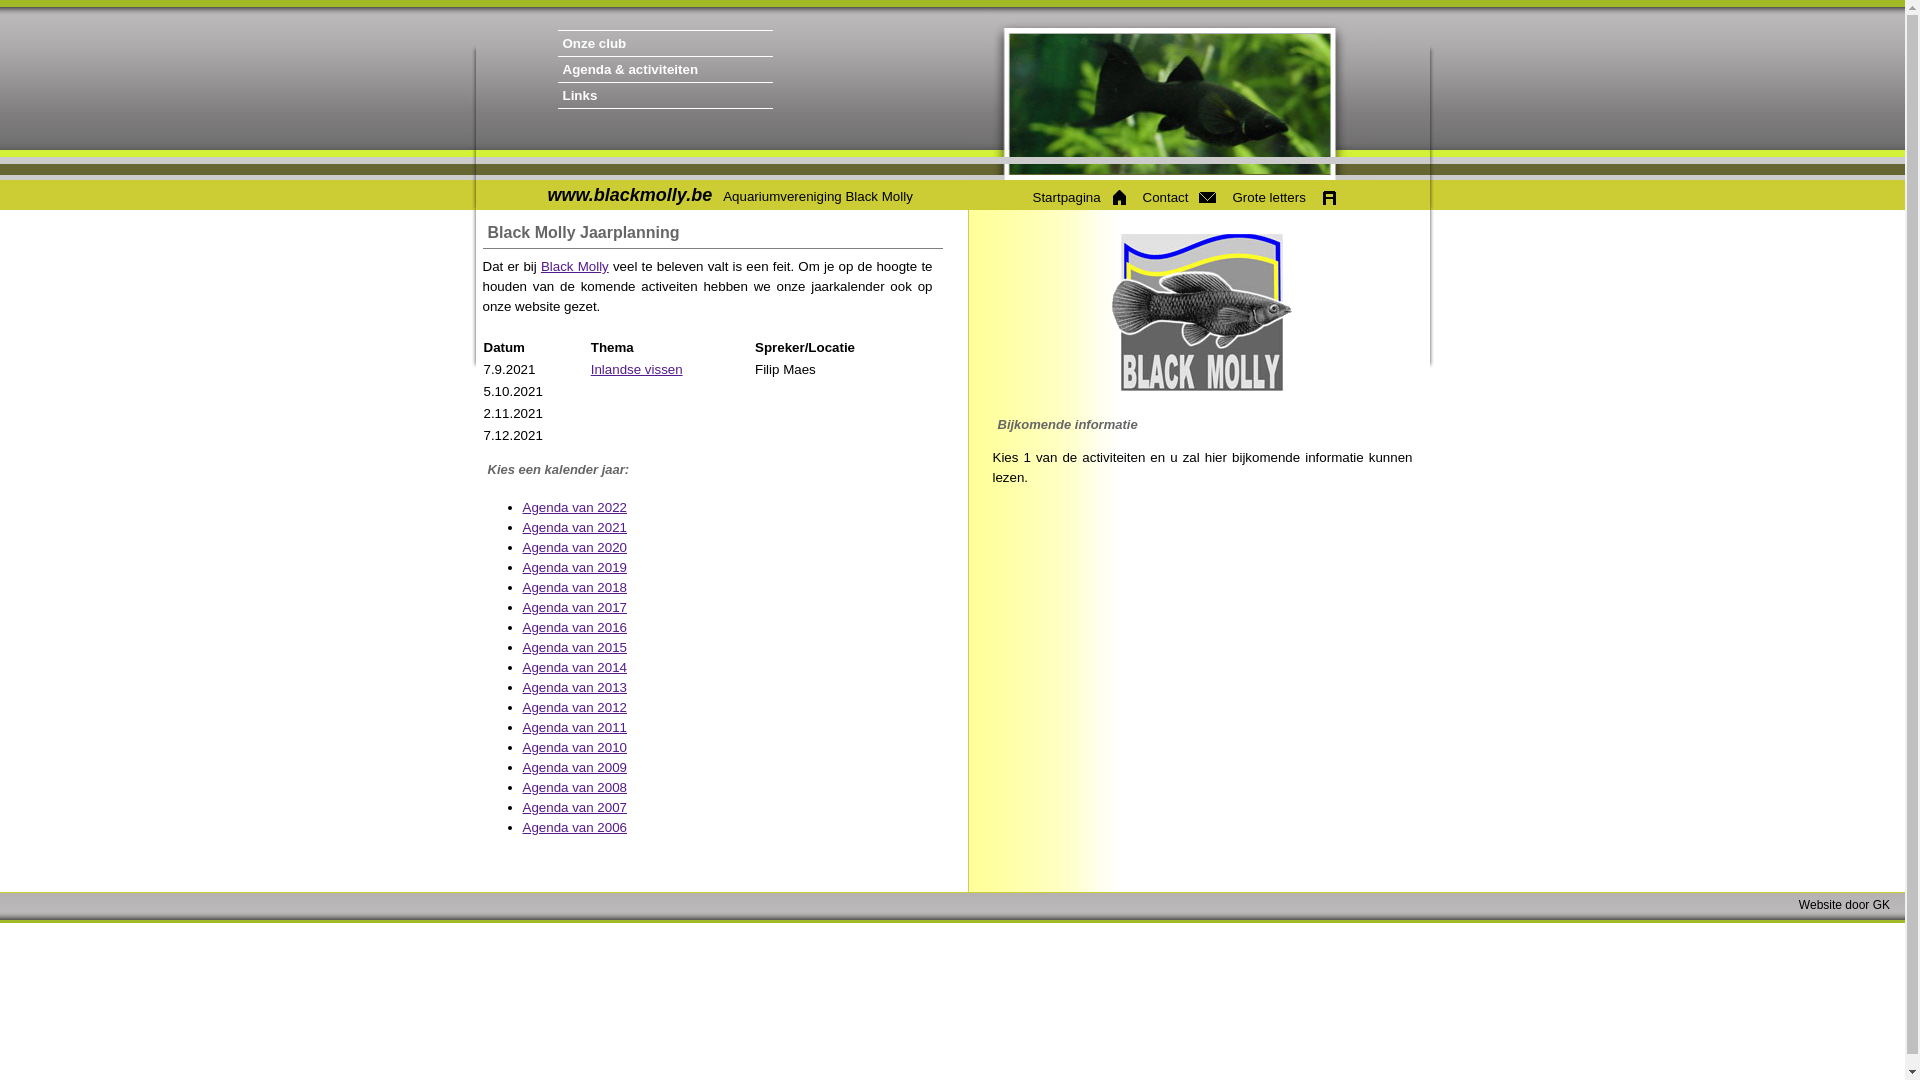 Image resolution: width=1920 pixels, height=1080 pixels. I want to click on Onze club, so click(718, 44).